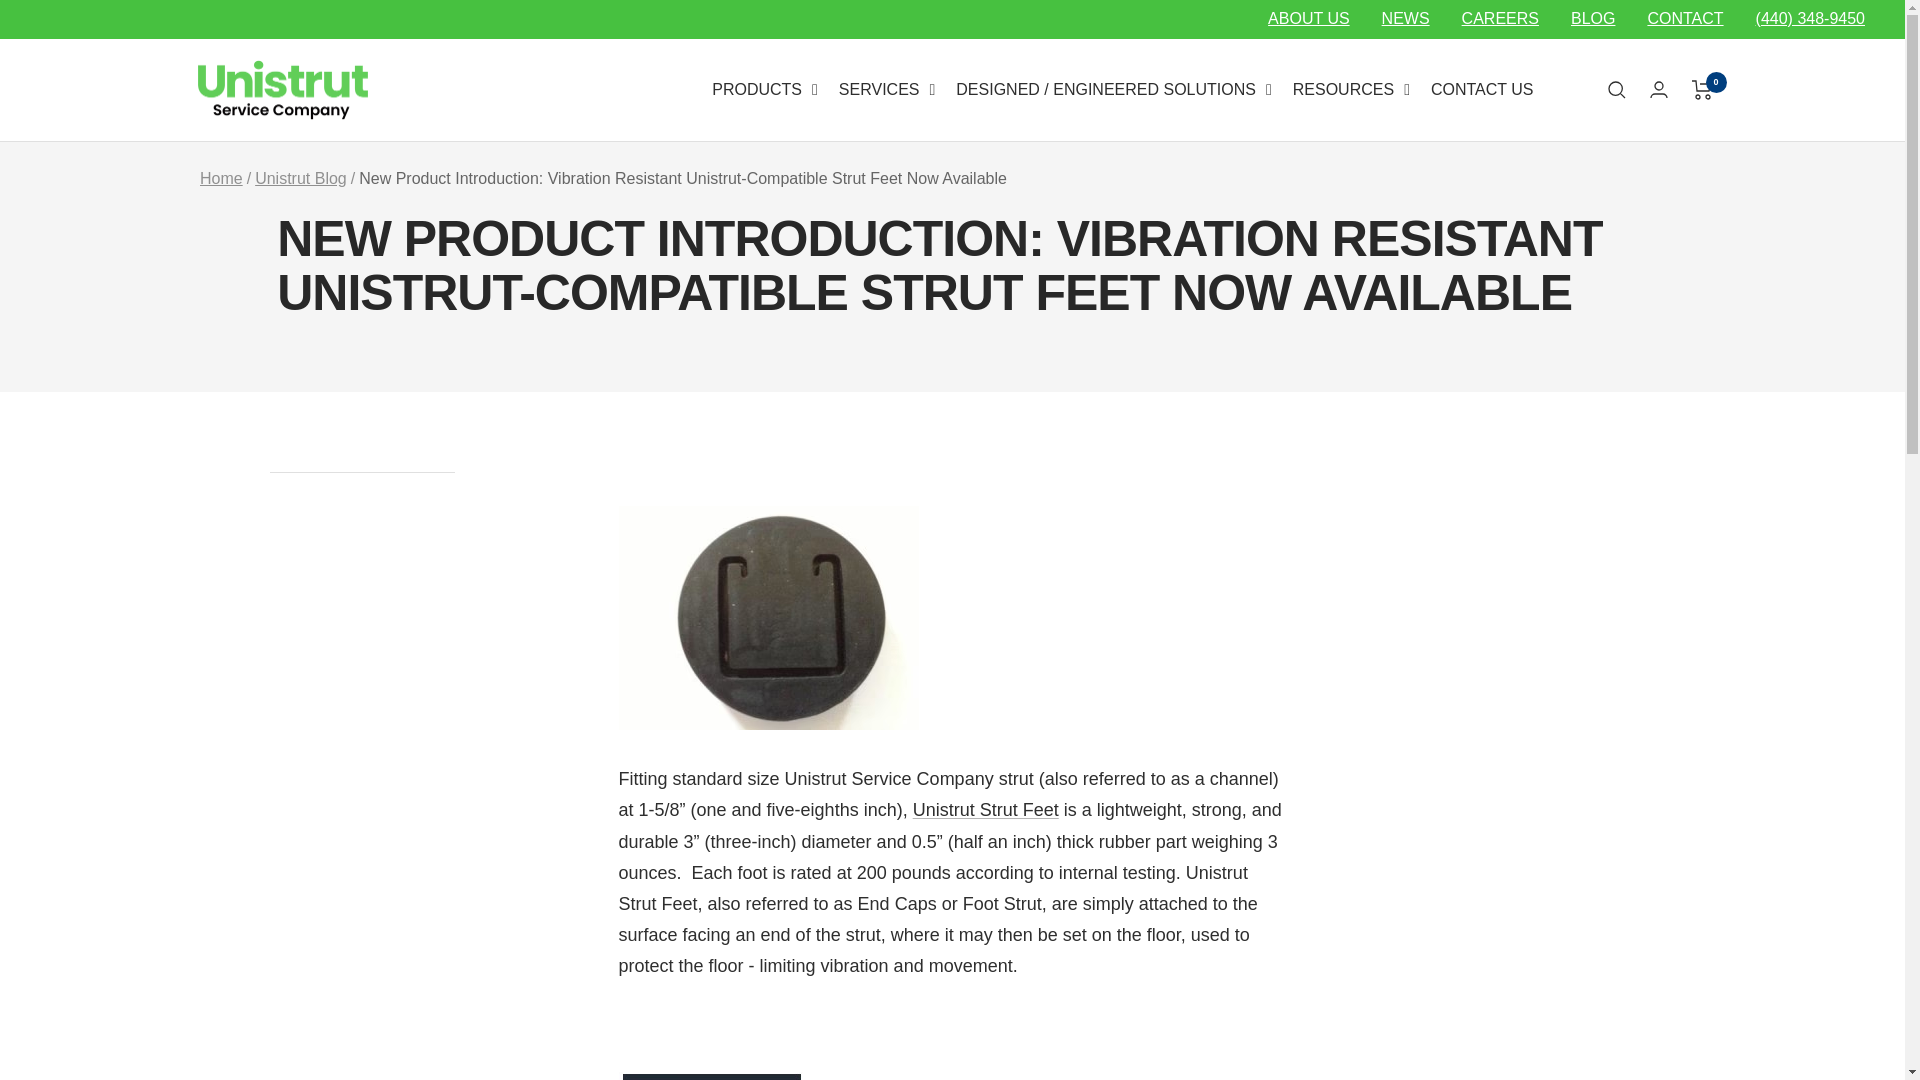  Describe the element at coordinates (1592, 19) in the screenshot. I see `BLOG` at that location.